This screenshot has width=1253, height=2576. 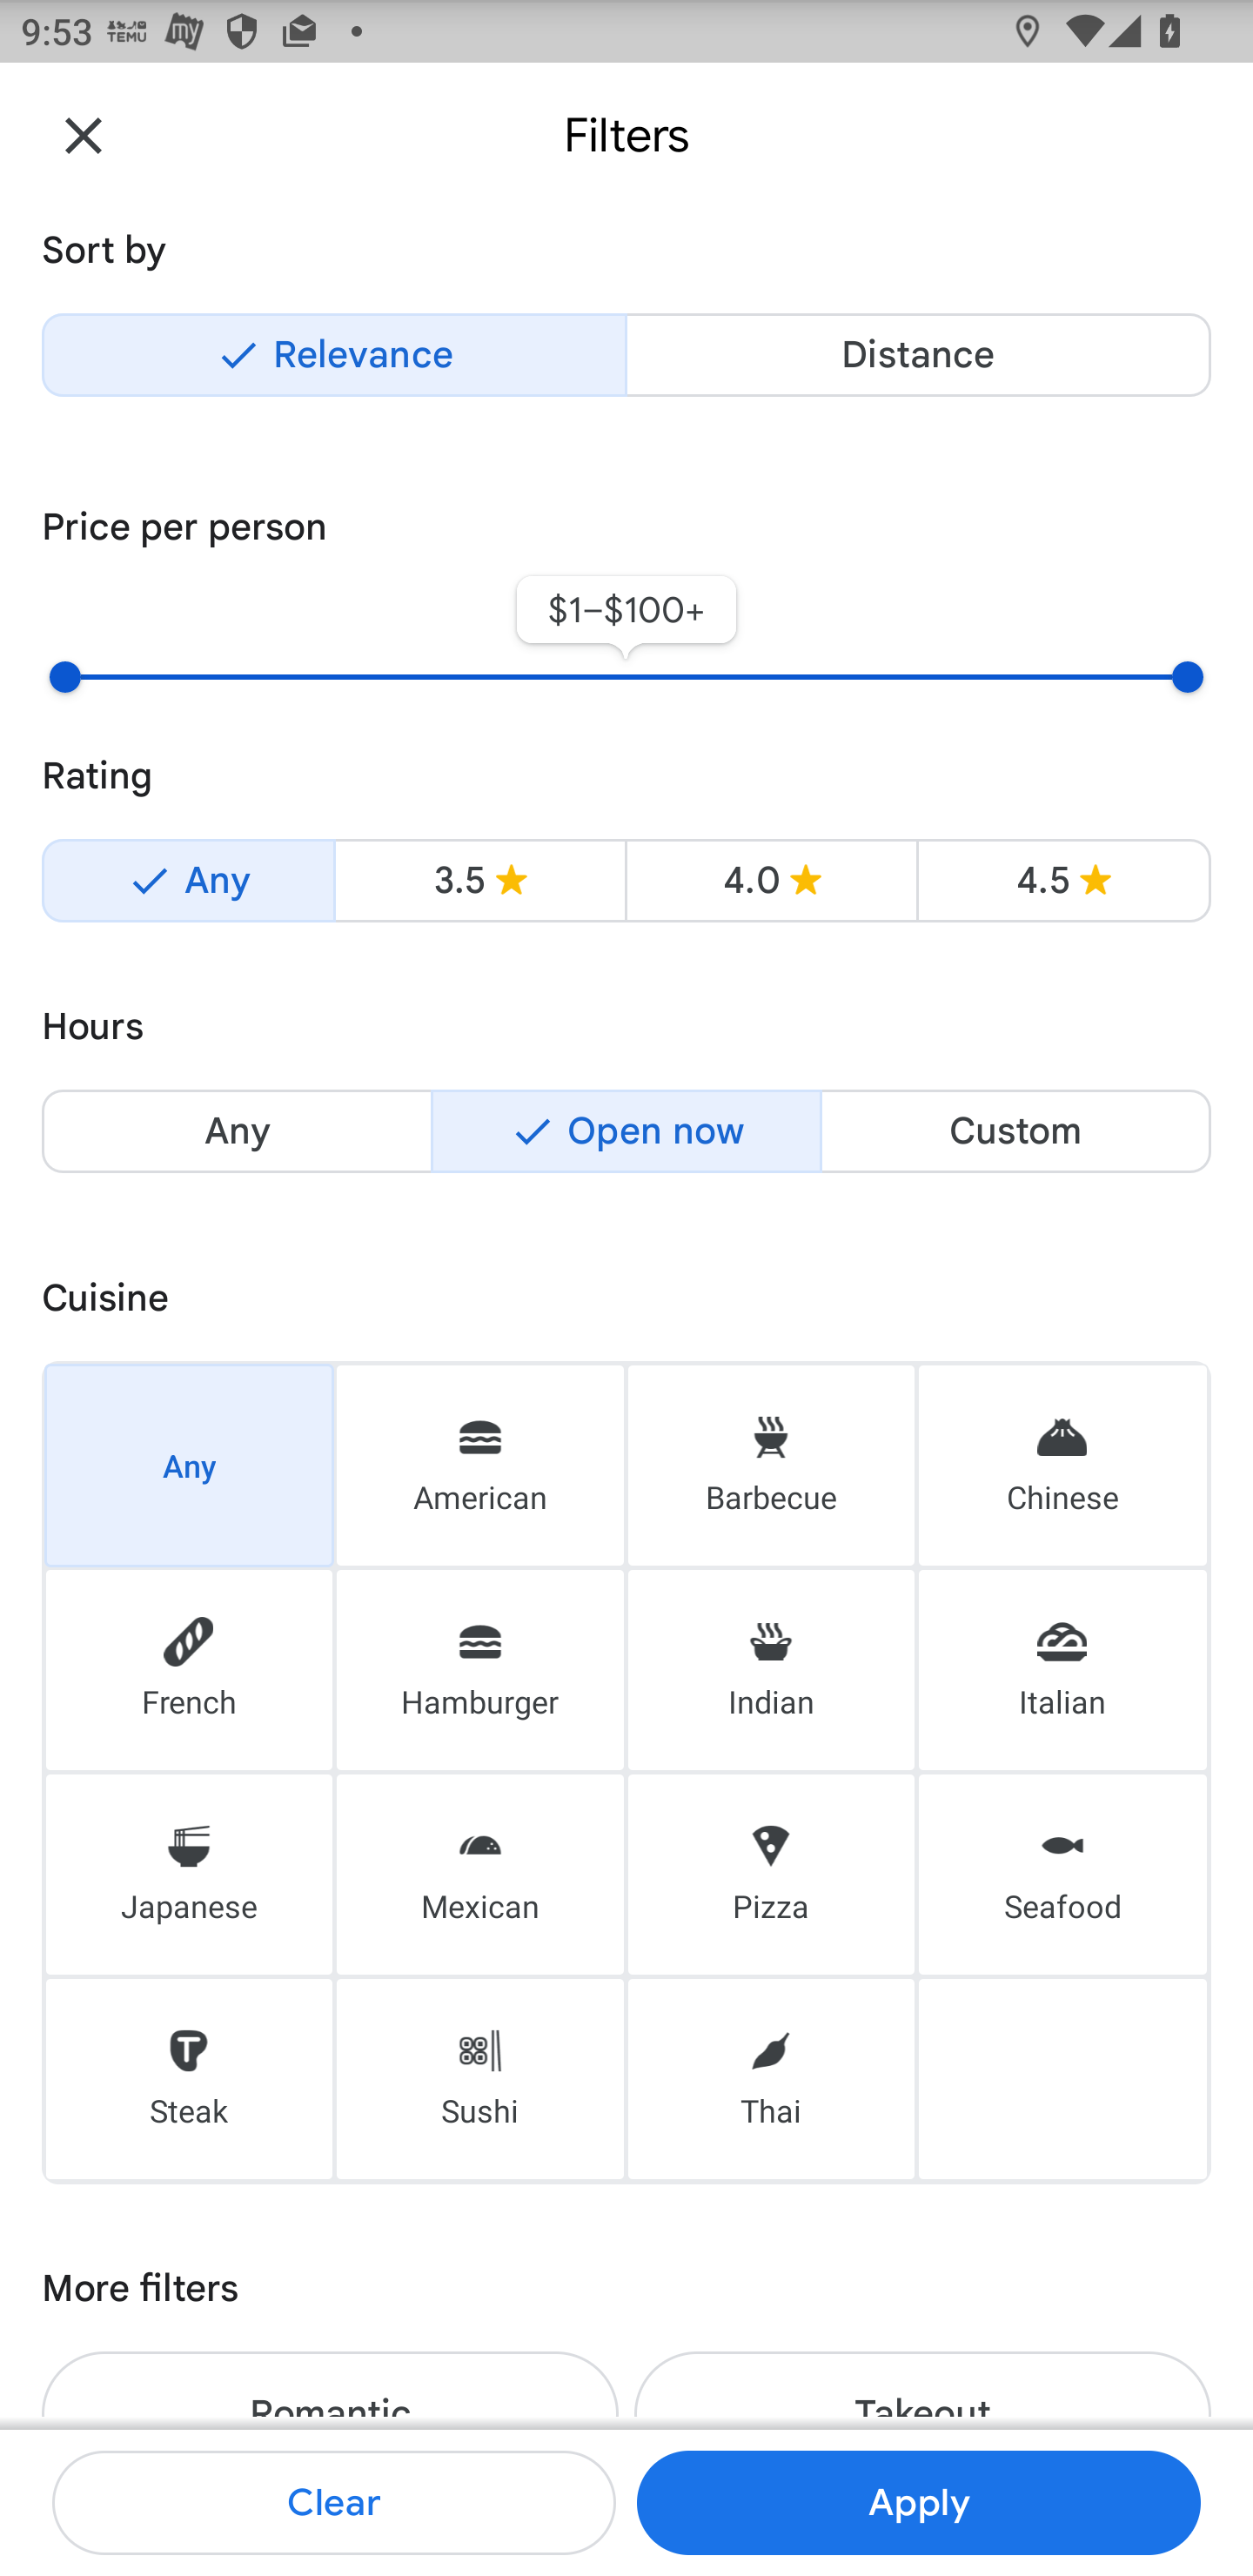 I want to click on 4.0 stars, so click(x=771, y=881).